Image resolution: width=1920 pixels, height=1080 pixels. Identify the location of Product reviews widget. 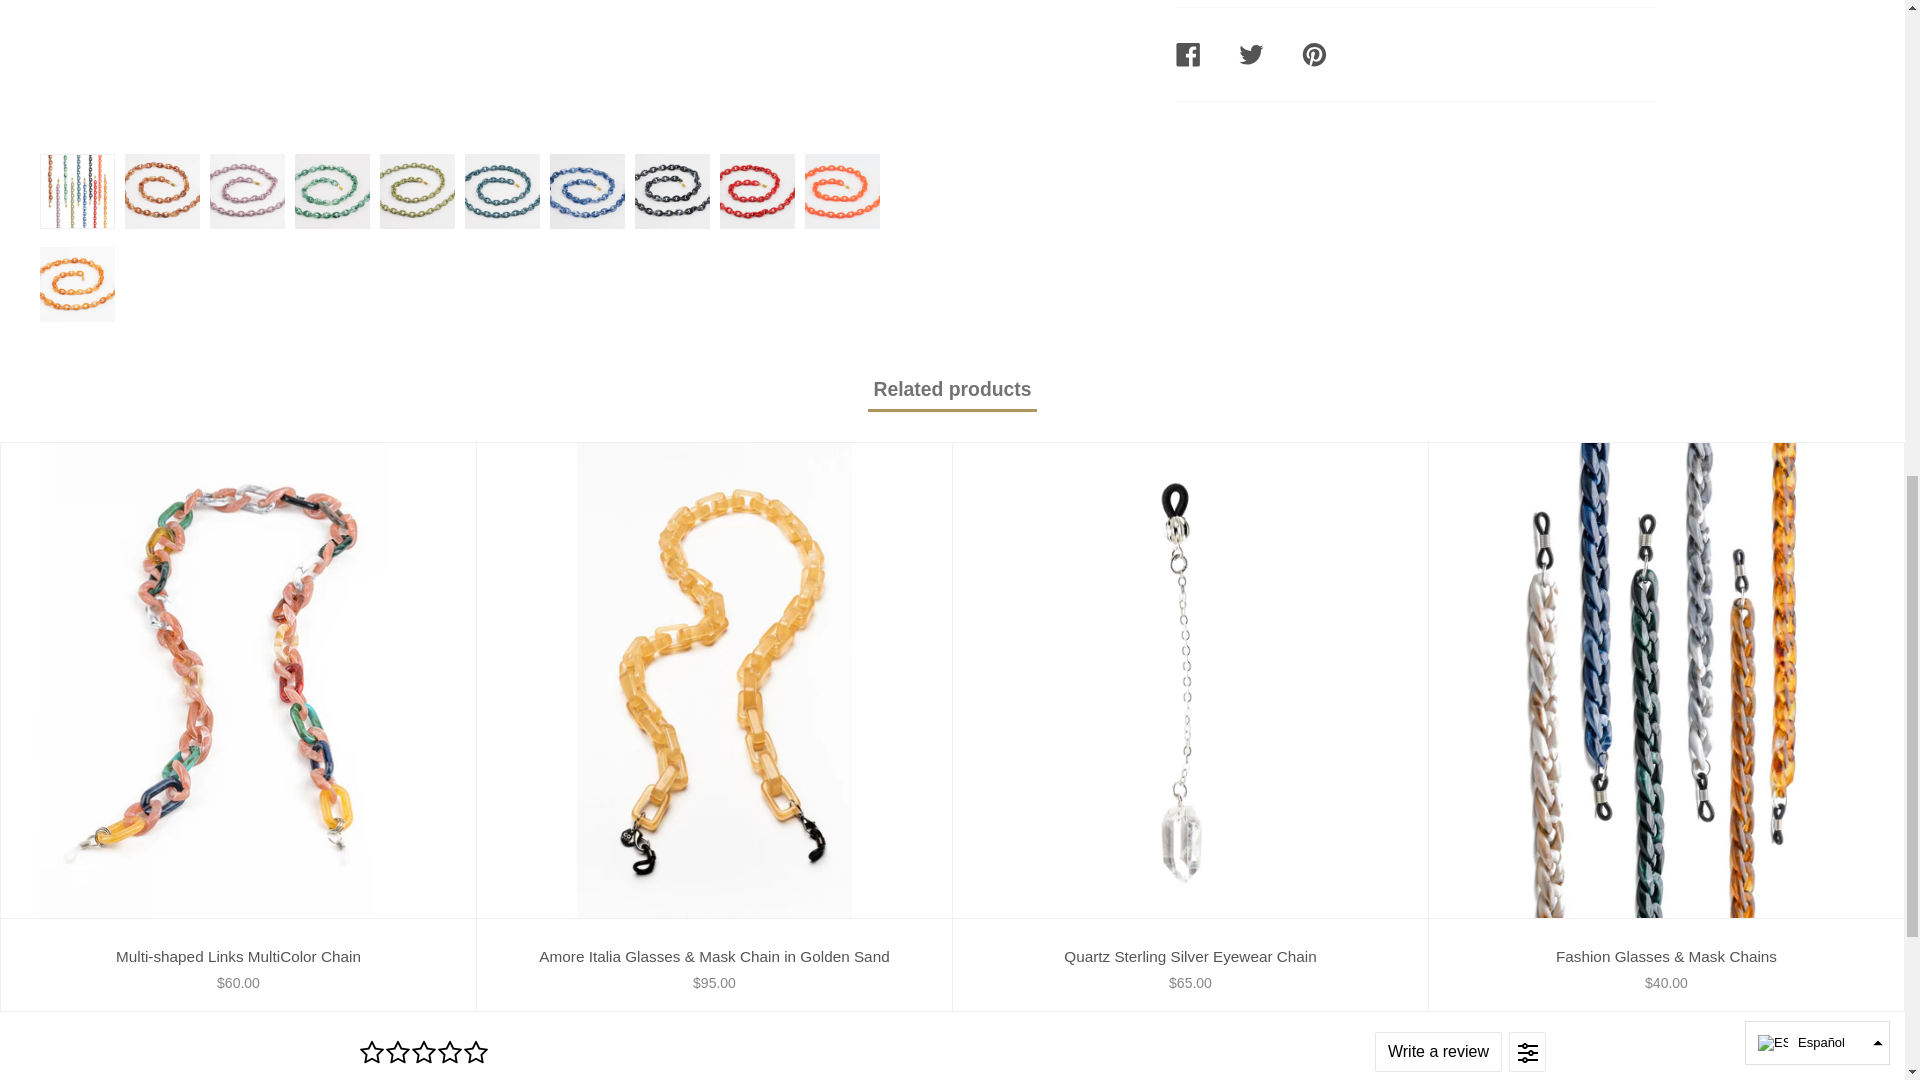
(951, 1046).